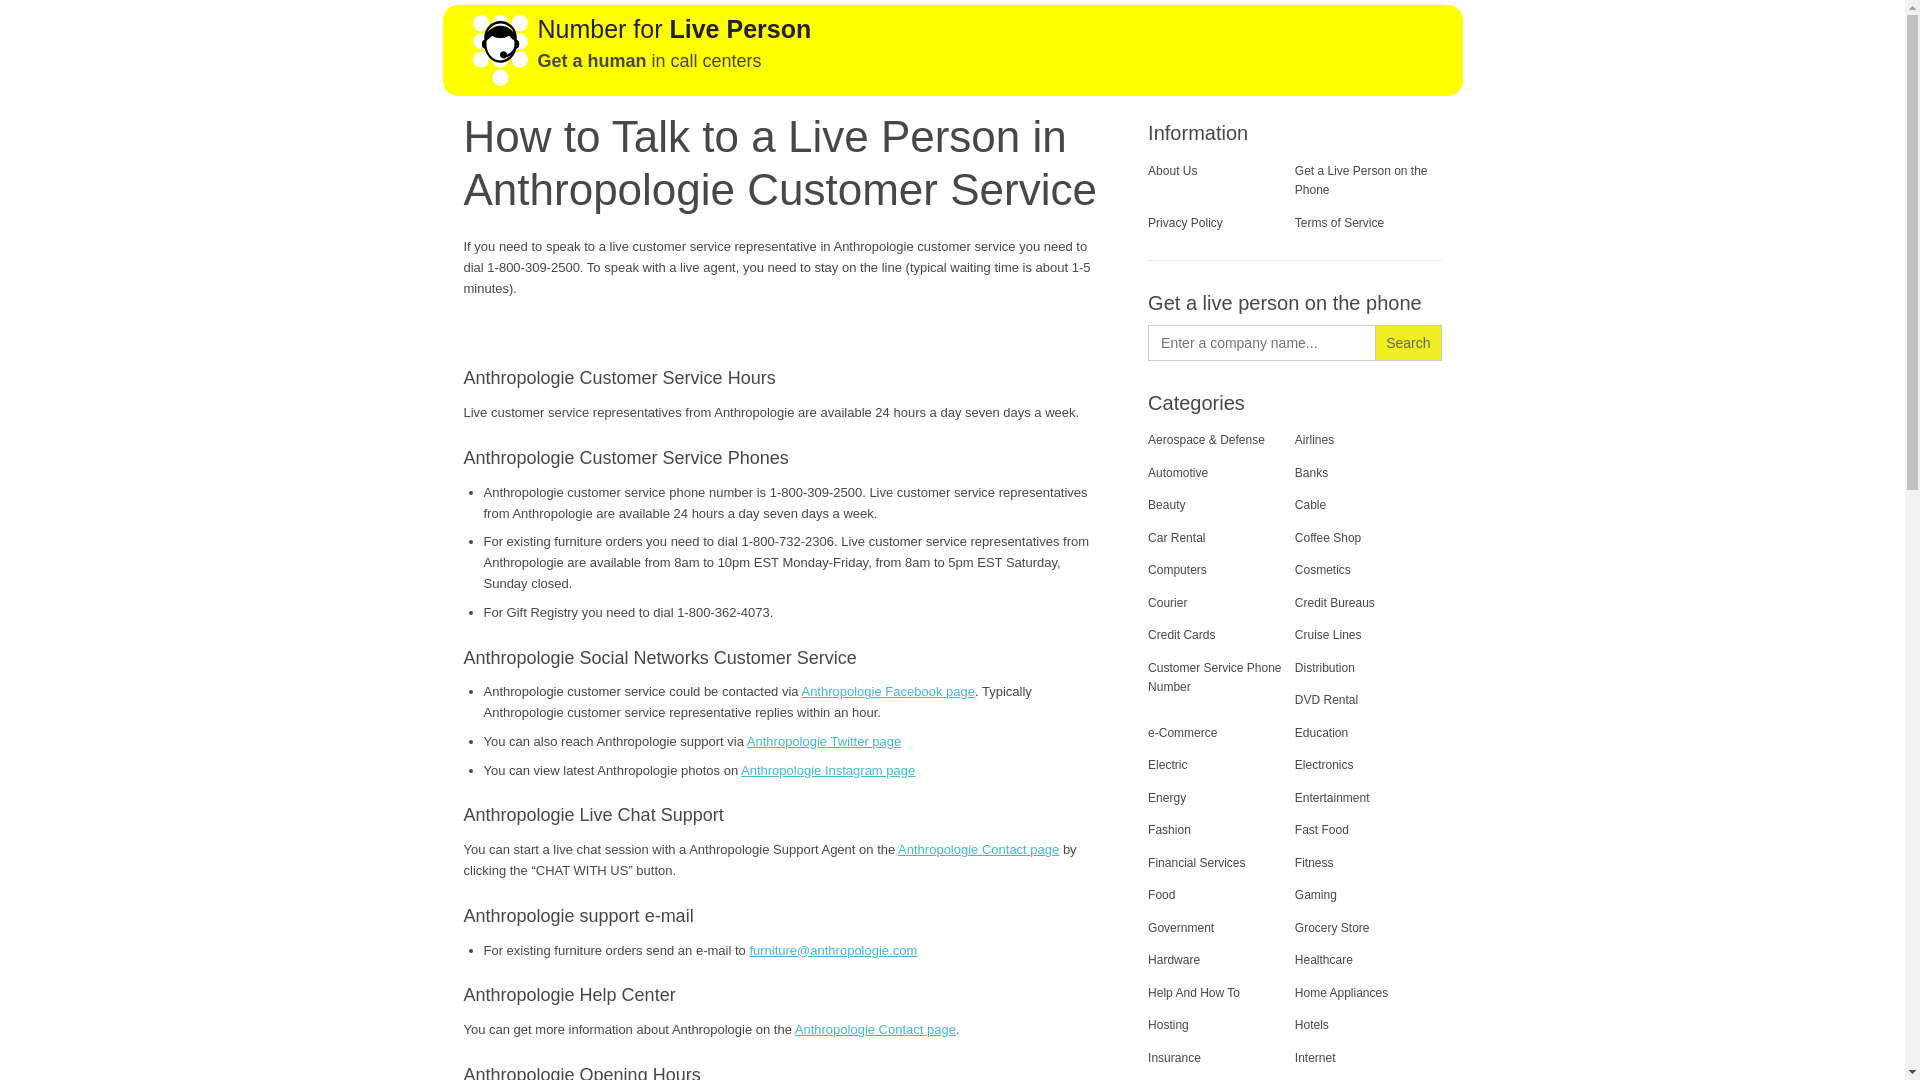 Image resolution: width=1920 pixels, height=1080 pixels. Describe the element at coordinates (886, 690) in the screenshot. I see `Anthropologie Facebook page` at that location.